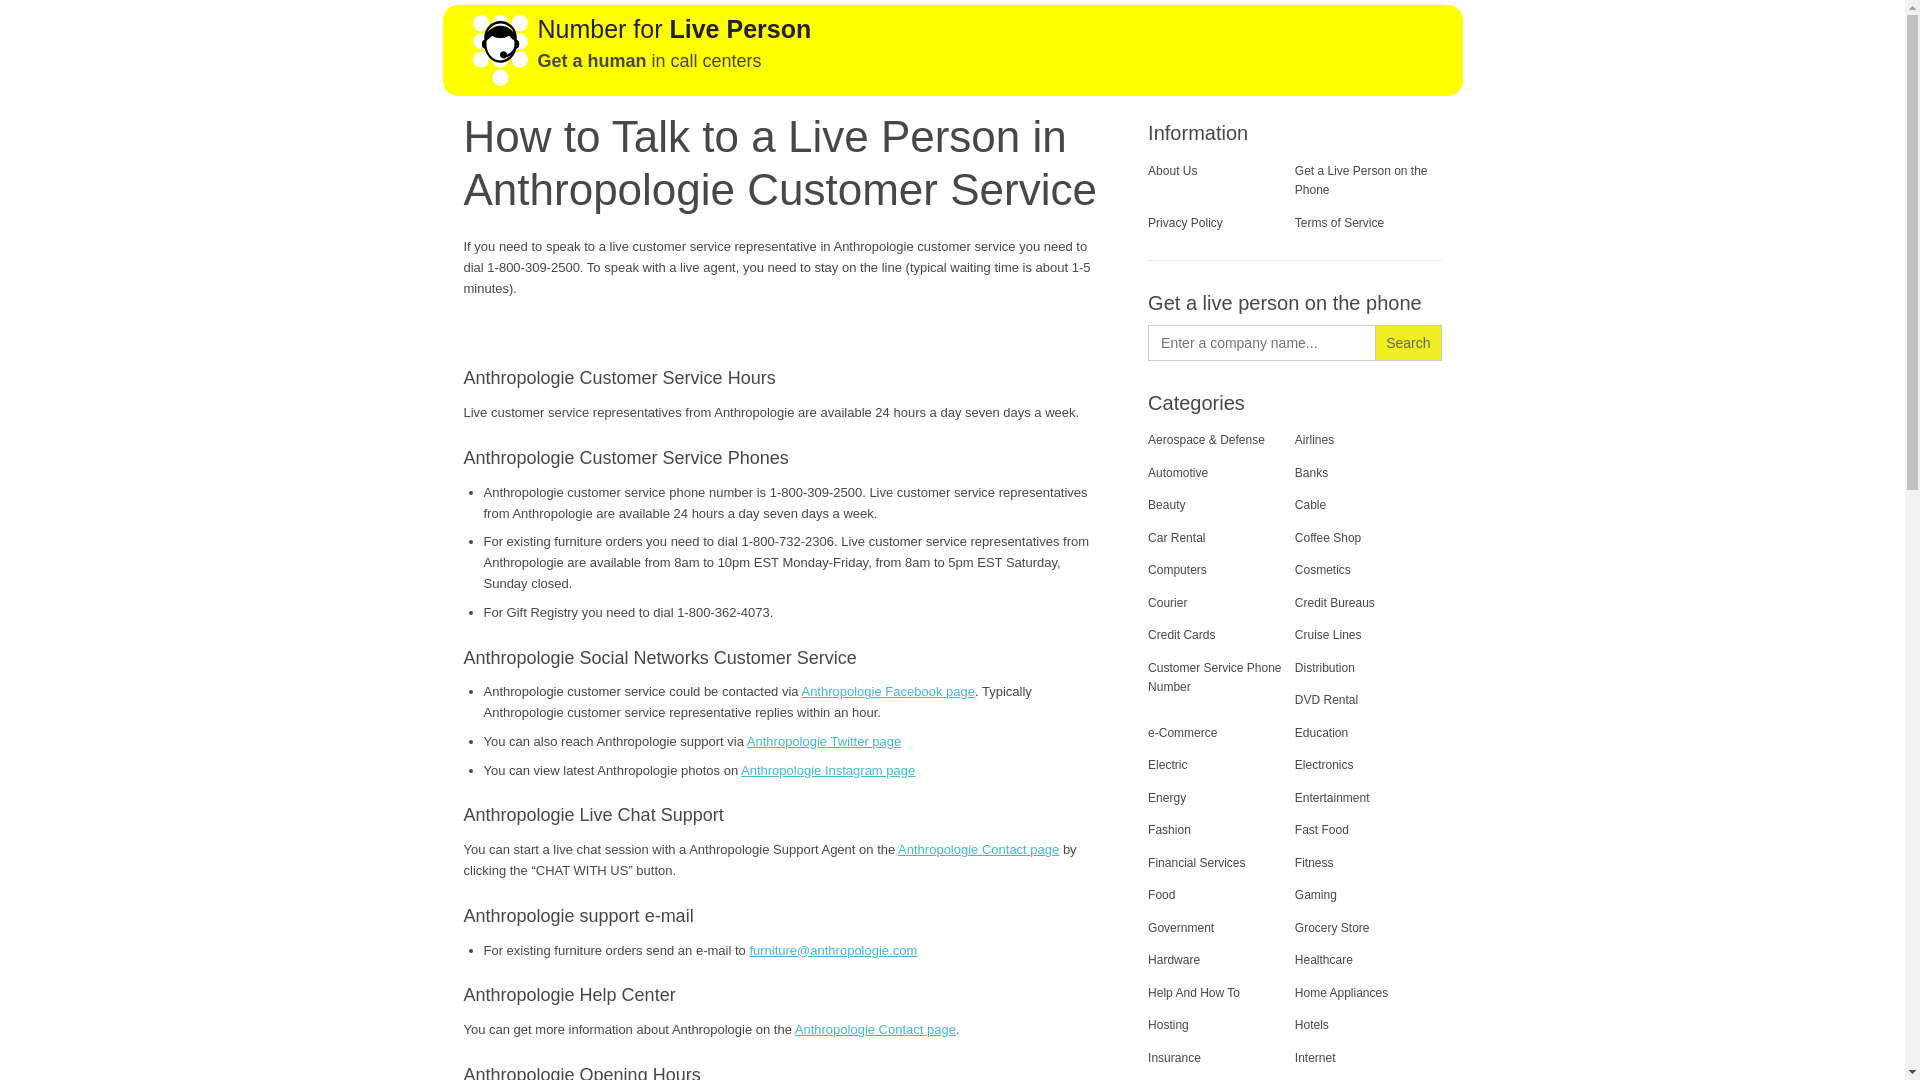 Image resolution: width=1920 pixels, height=1080 pixels. Describe the element at coordinates (886, 690) in the screenshot. I see `Anthropologie Facebook page` at that location.